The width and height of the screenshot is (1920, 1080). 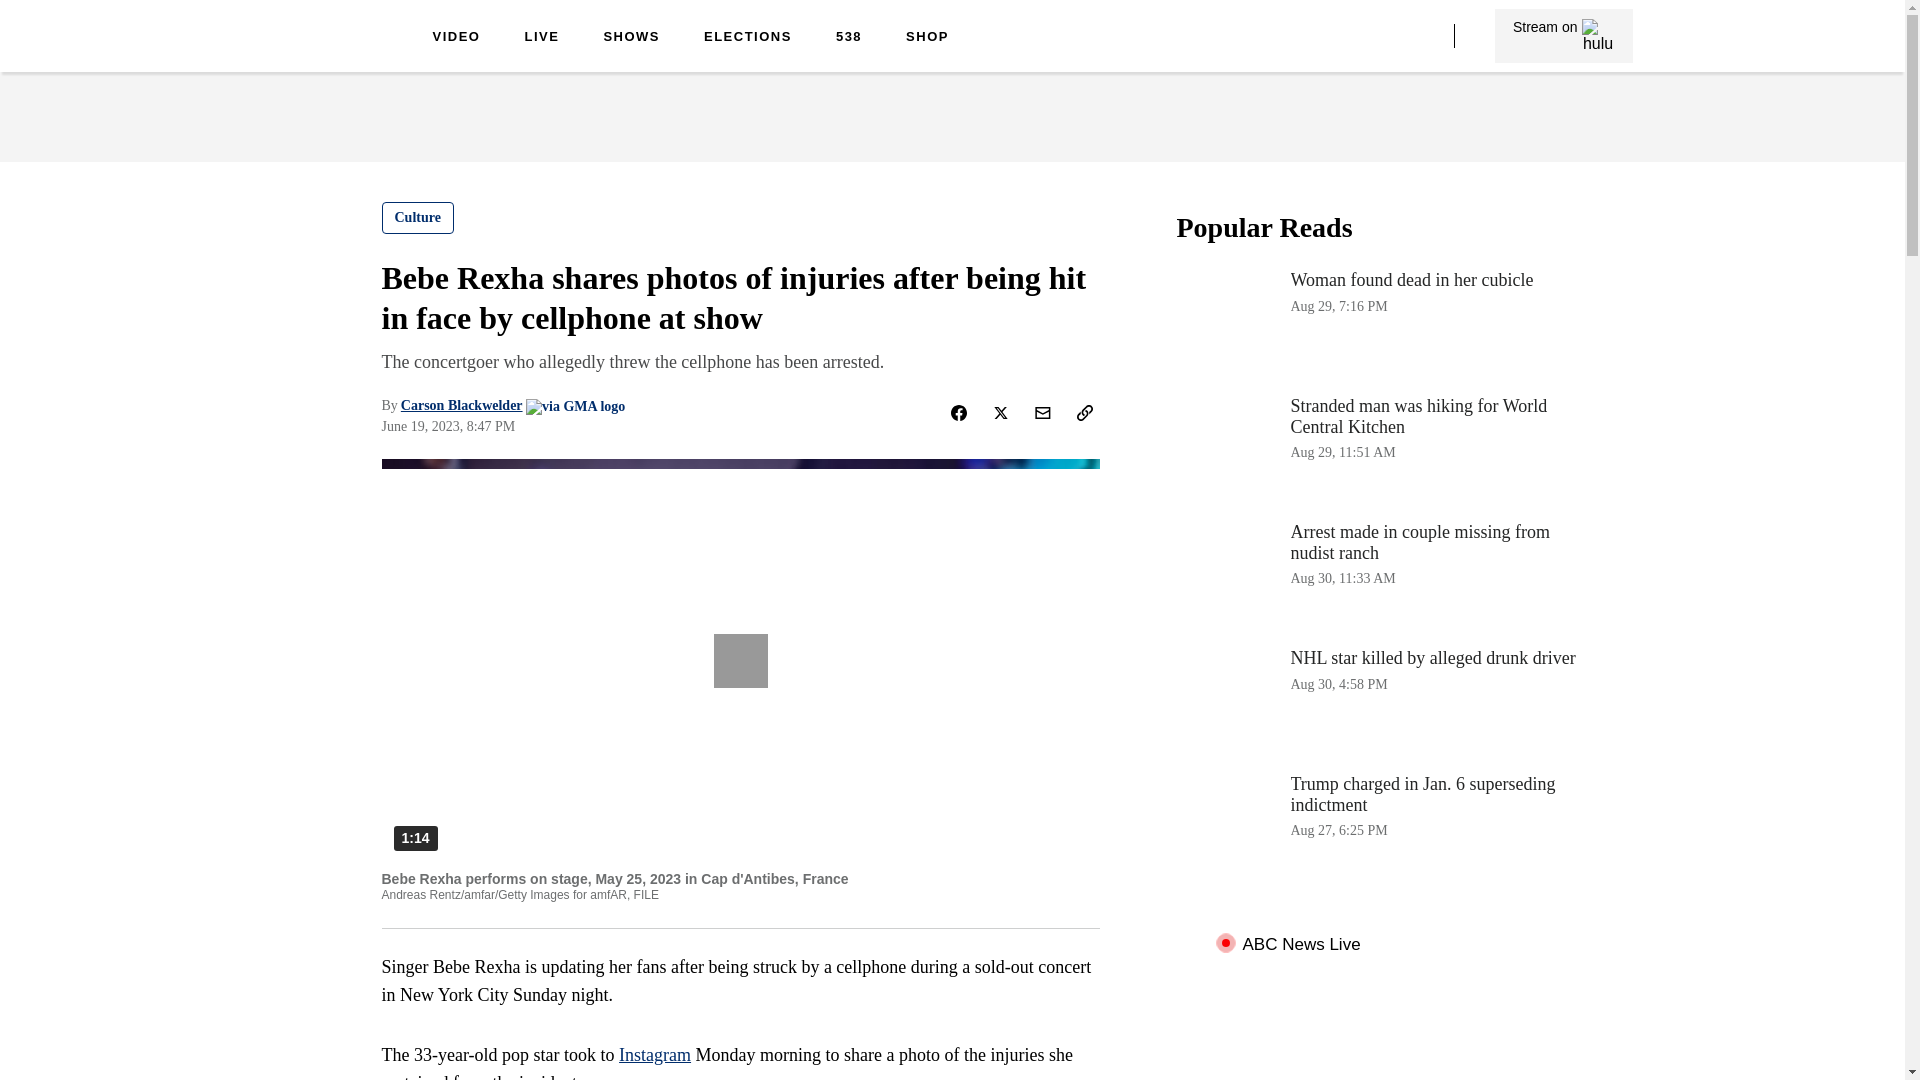 I want to click on Stream on, so click(x=927, y=38).